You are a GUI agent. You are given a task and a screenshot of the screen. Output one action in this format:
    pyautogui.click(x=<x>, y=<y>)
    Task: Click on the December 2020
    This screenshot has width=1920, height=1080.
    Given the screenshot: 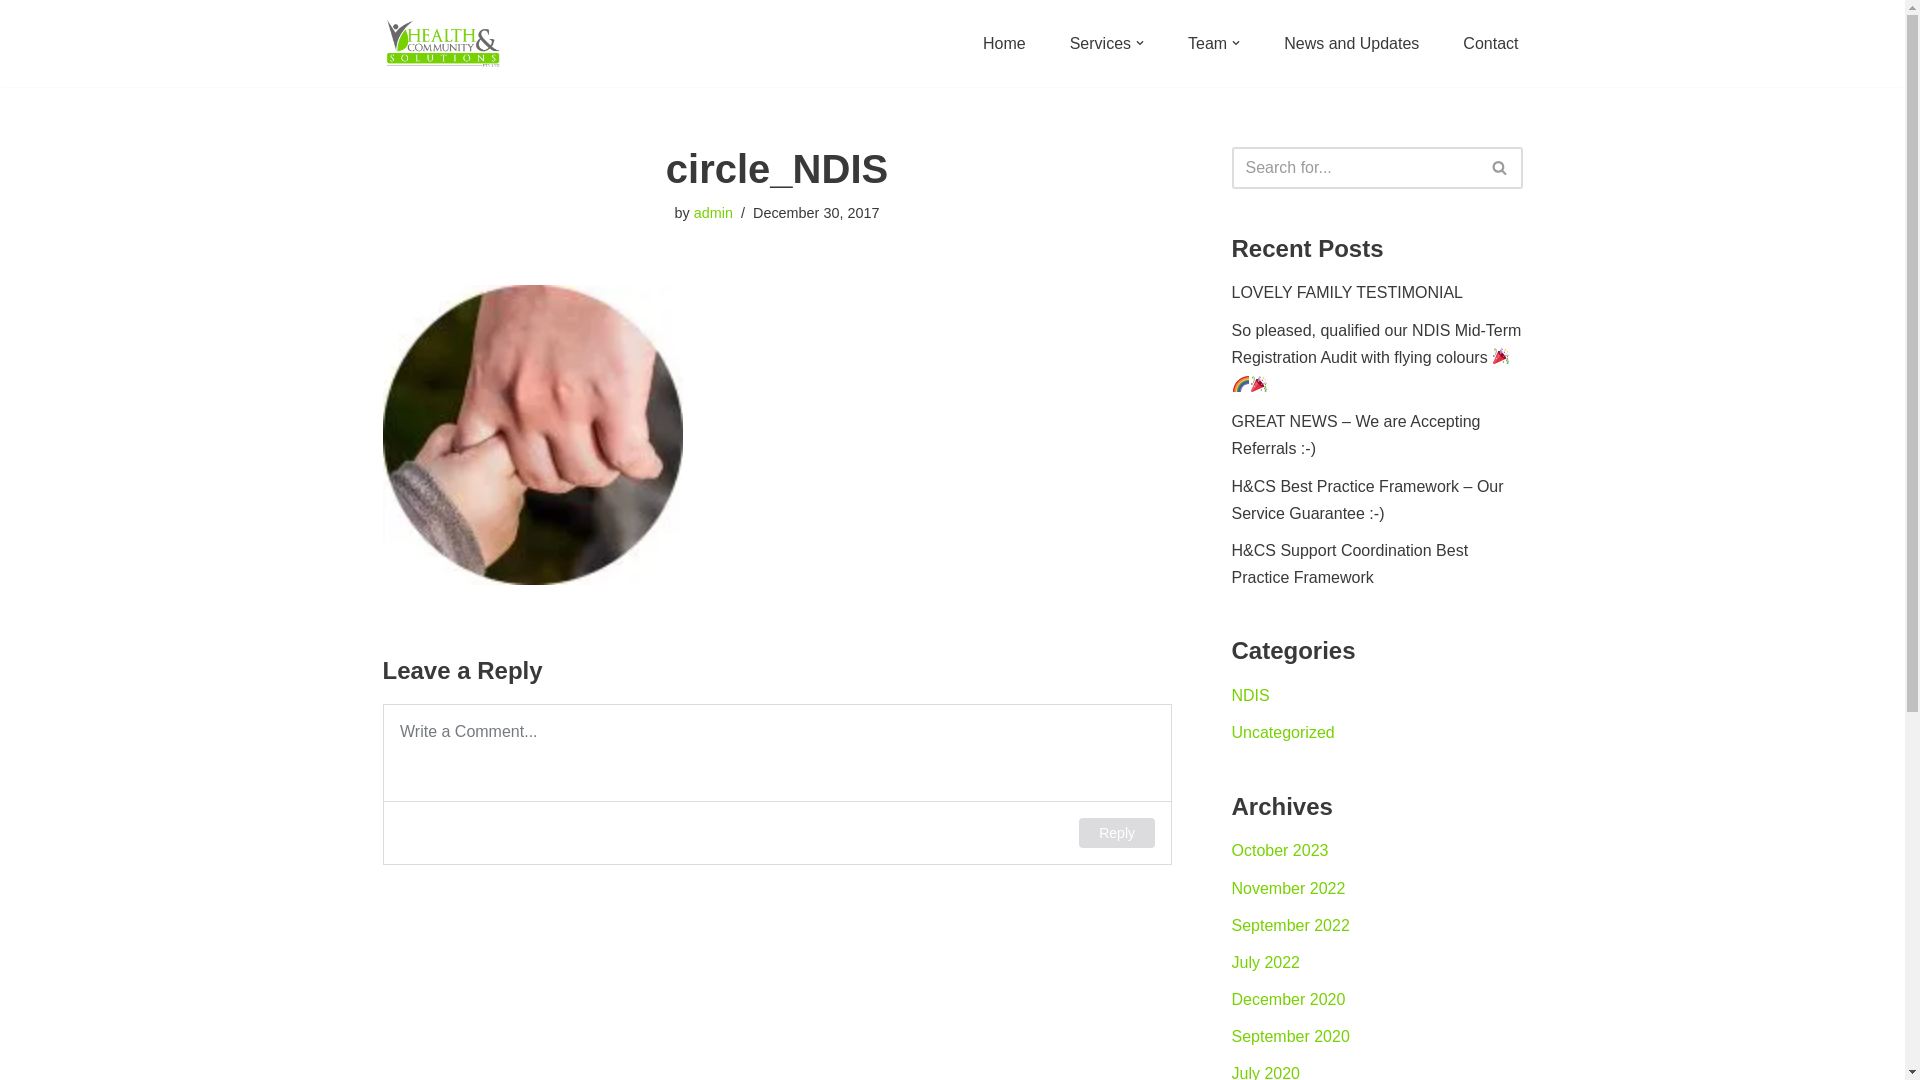 What is the action you would take?
    pyautogui.click(x=1289, y=1000)
    